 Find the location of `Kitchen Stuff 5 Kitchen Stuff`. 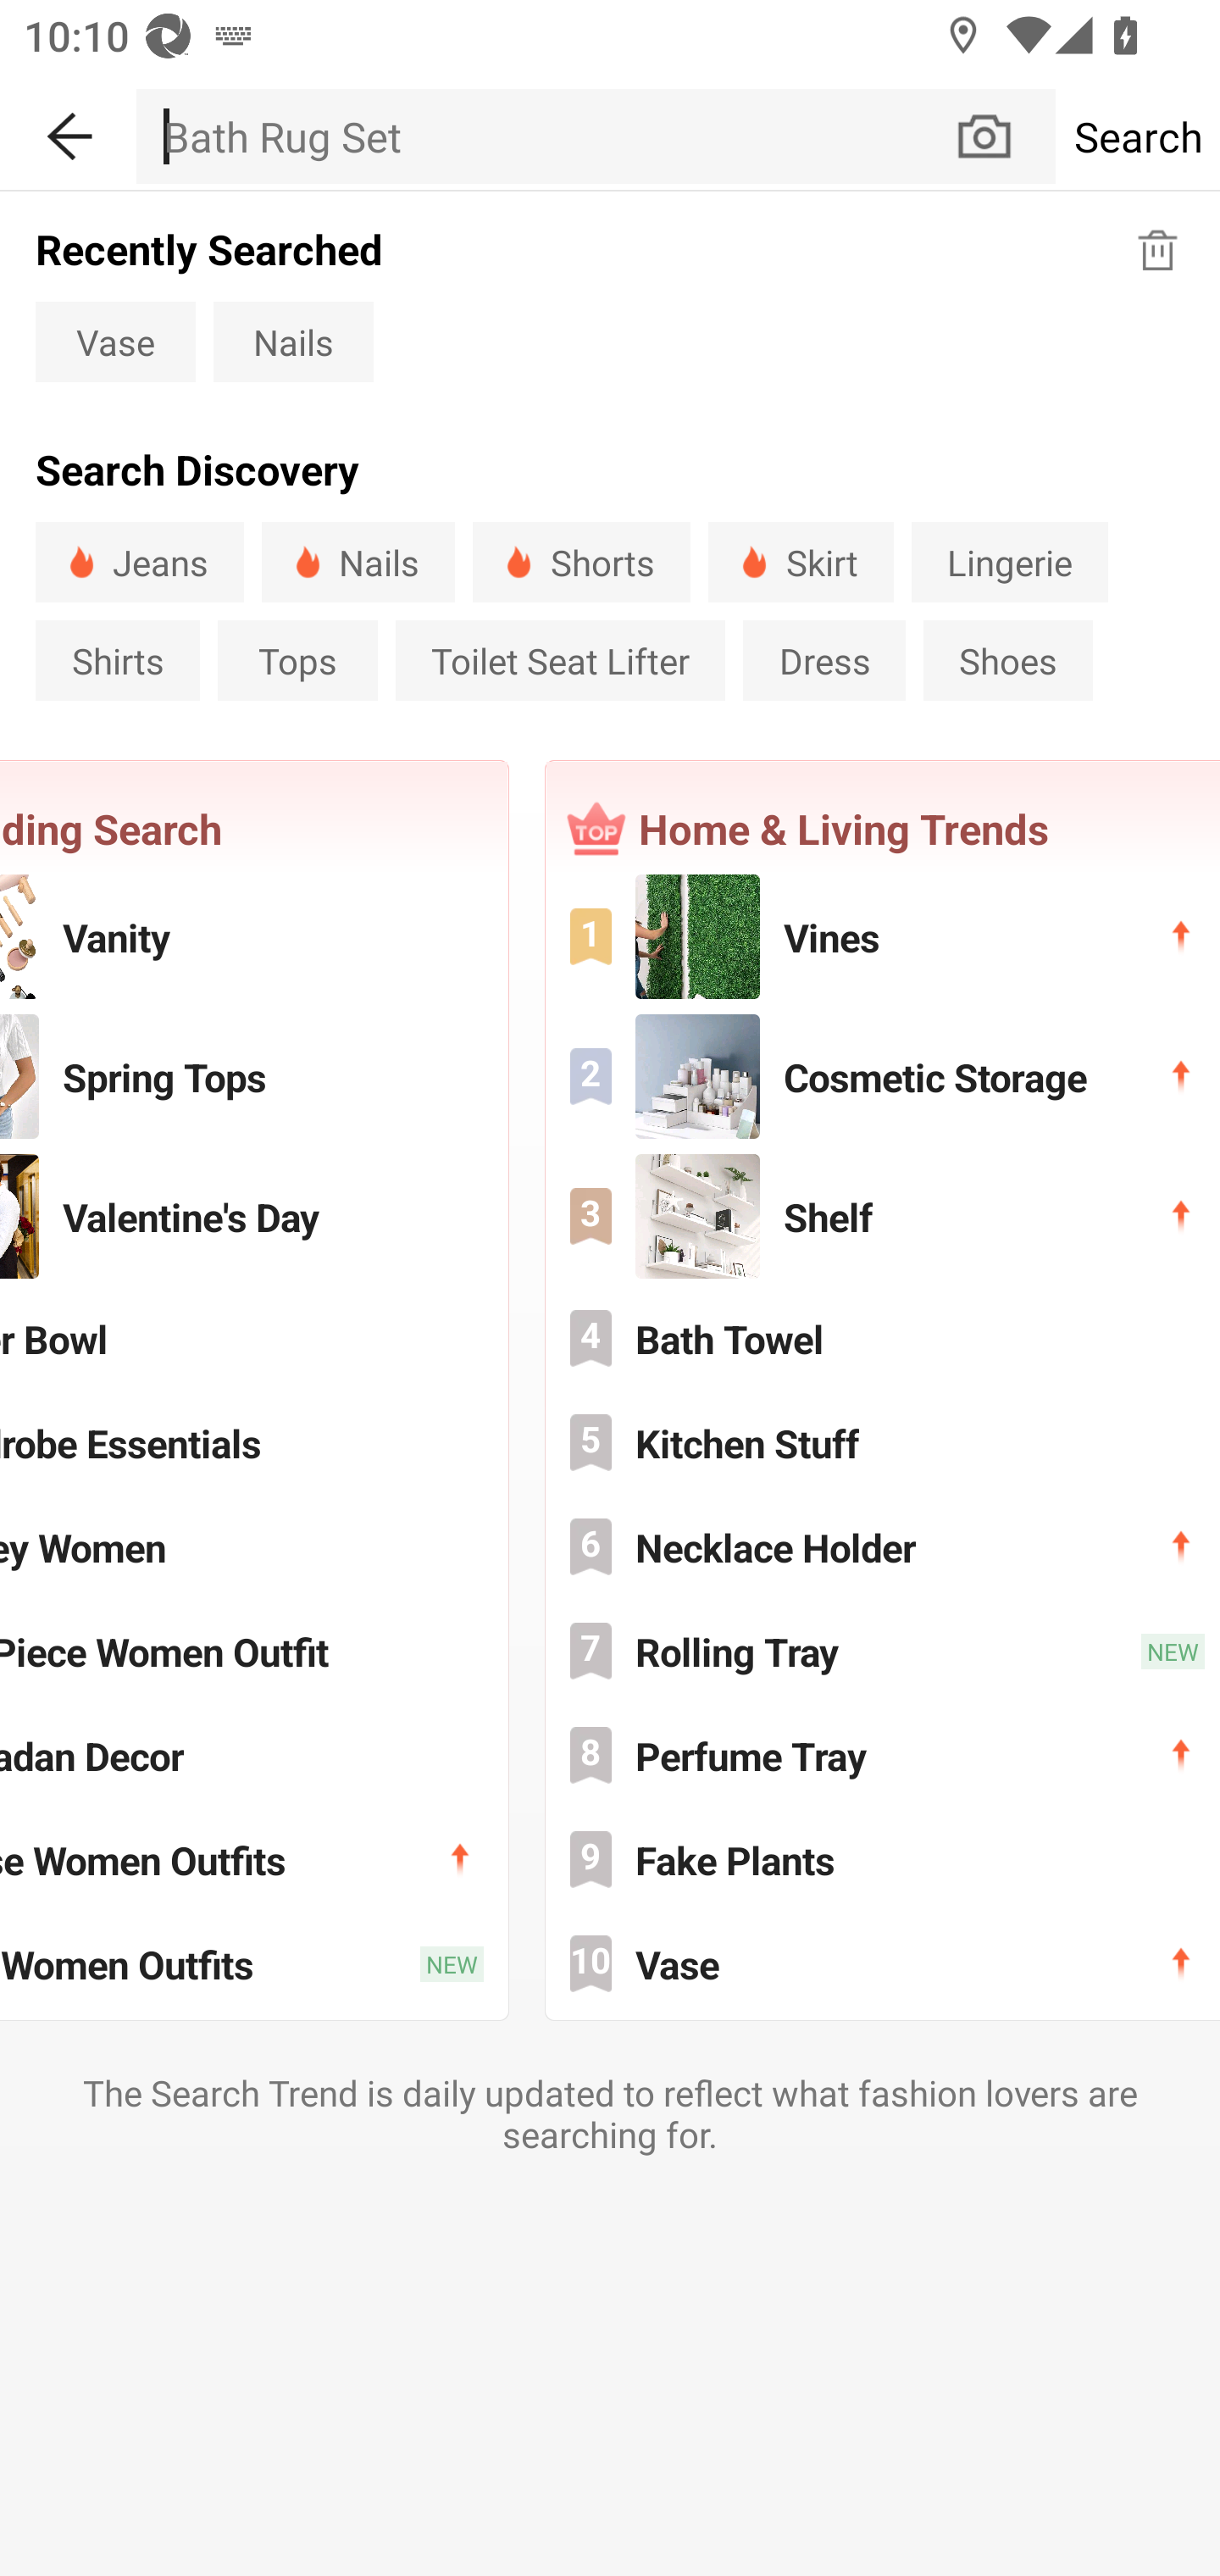

Kitchen Stuff 5 Kitchen Stuff is located at coordinates (883, 1442).